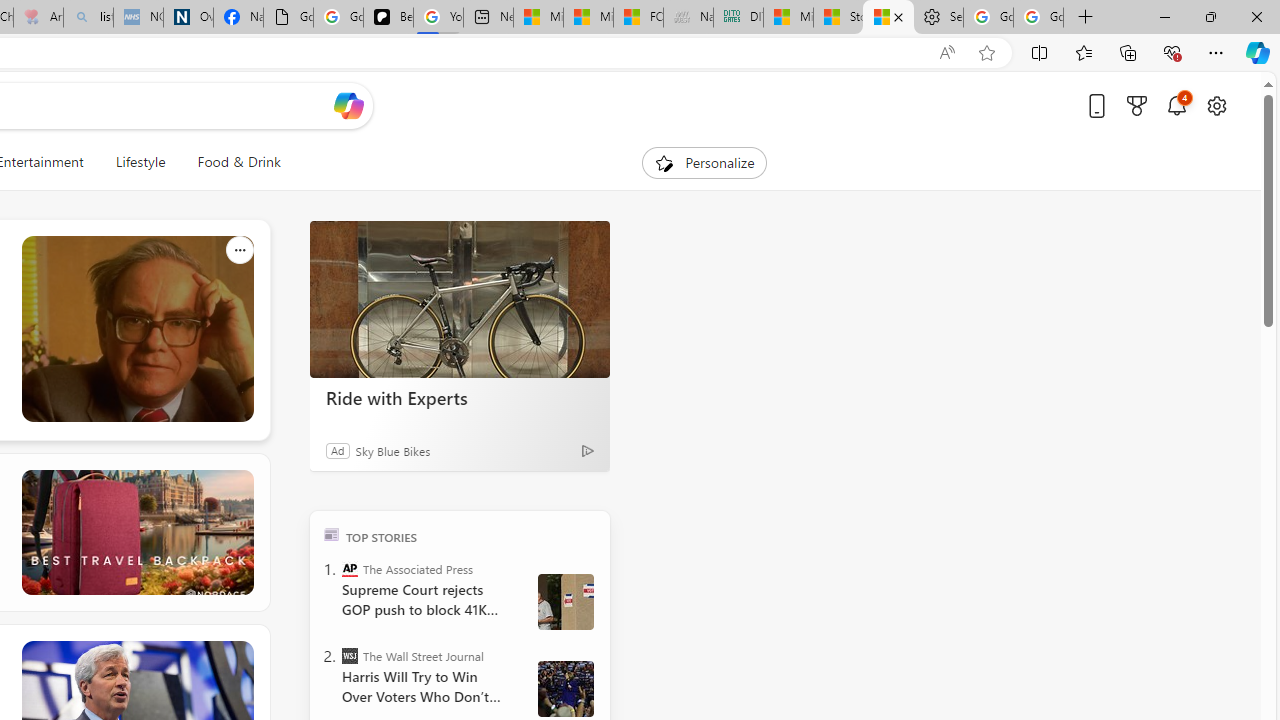  What do you see at coordinates (138, 18) in the screenshot?
I see `NCL Adult Asthma Inhaler Choice Guideline - Sleeping` at bounding box center [138, 18].